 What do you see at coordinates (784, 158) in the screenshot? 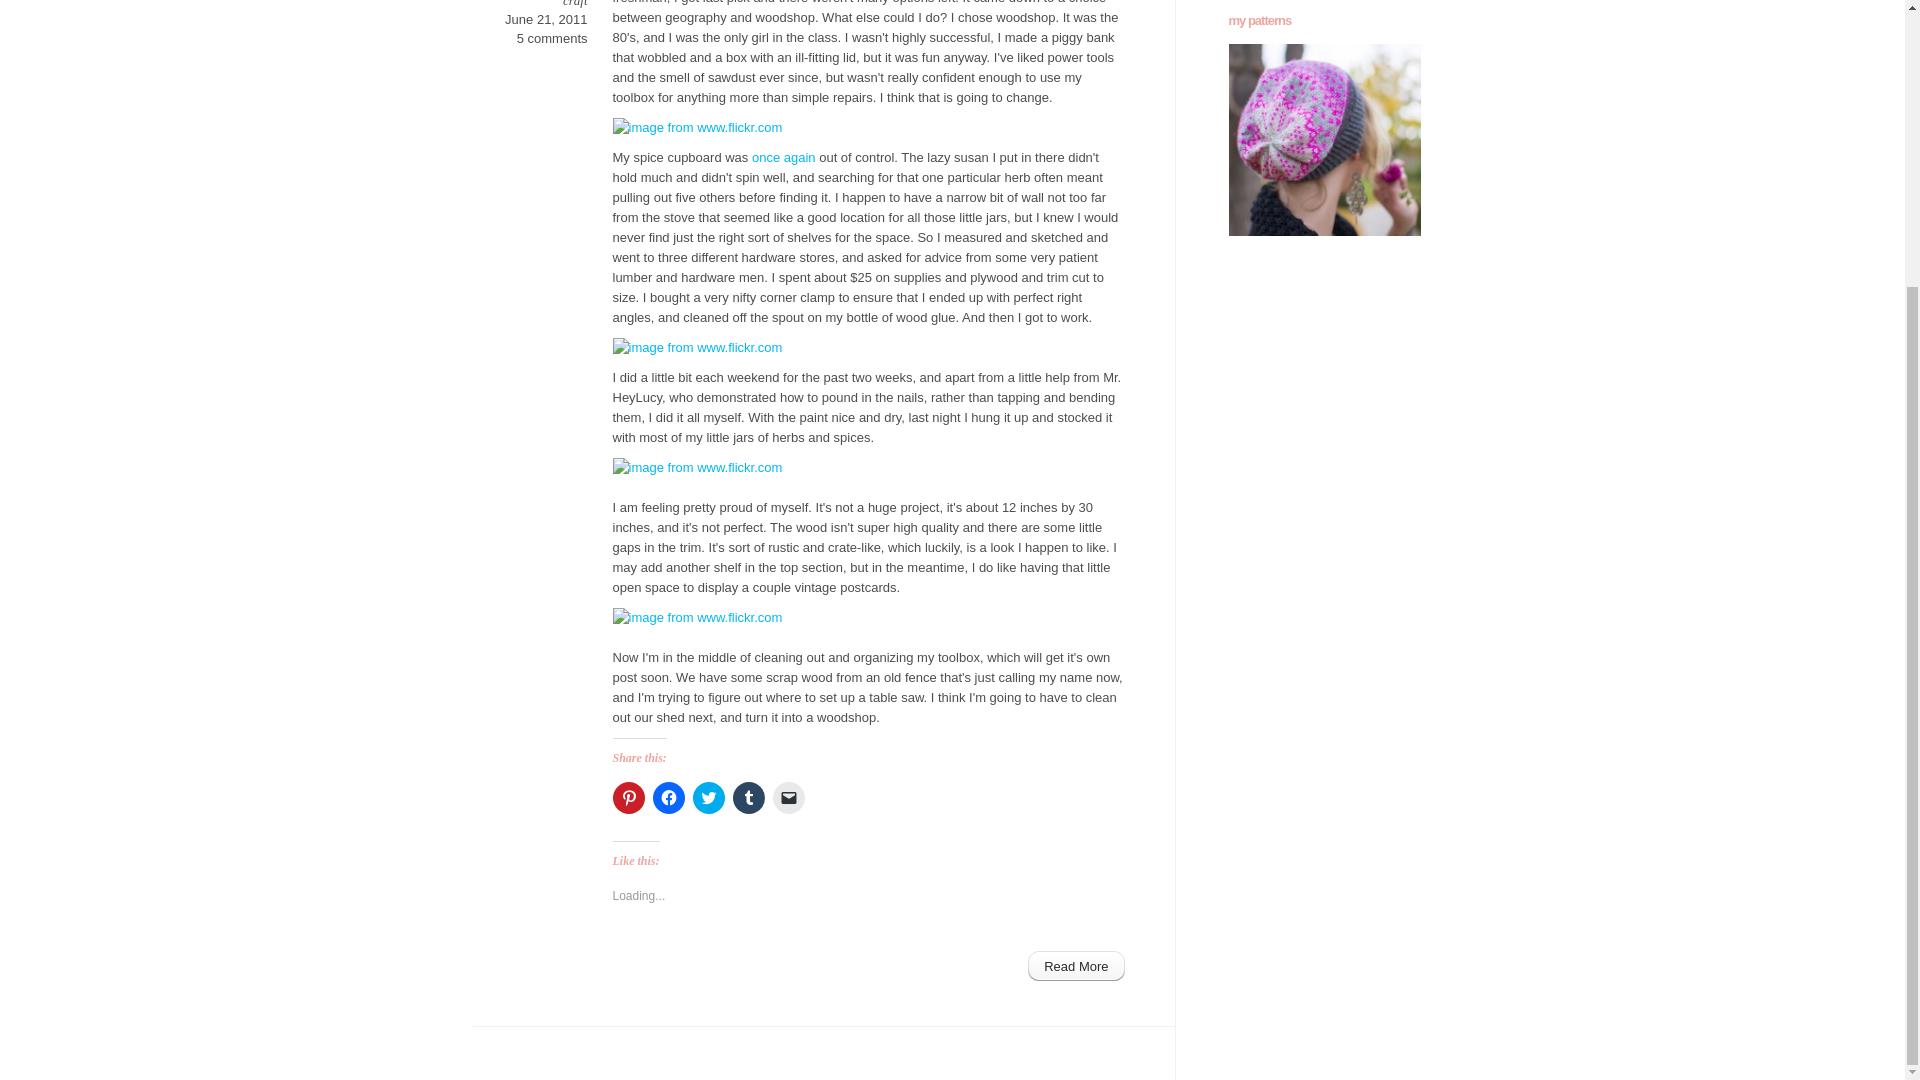
I see `once again` at bounding box center [784, 158].